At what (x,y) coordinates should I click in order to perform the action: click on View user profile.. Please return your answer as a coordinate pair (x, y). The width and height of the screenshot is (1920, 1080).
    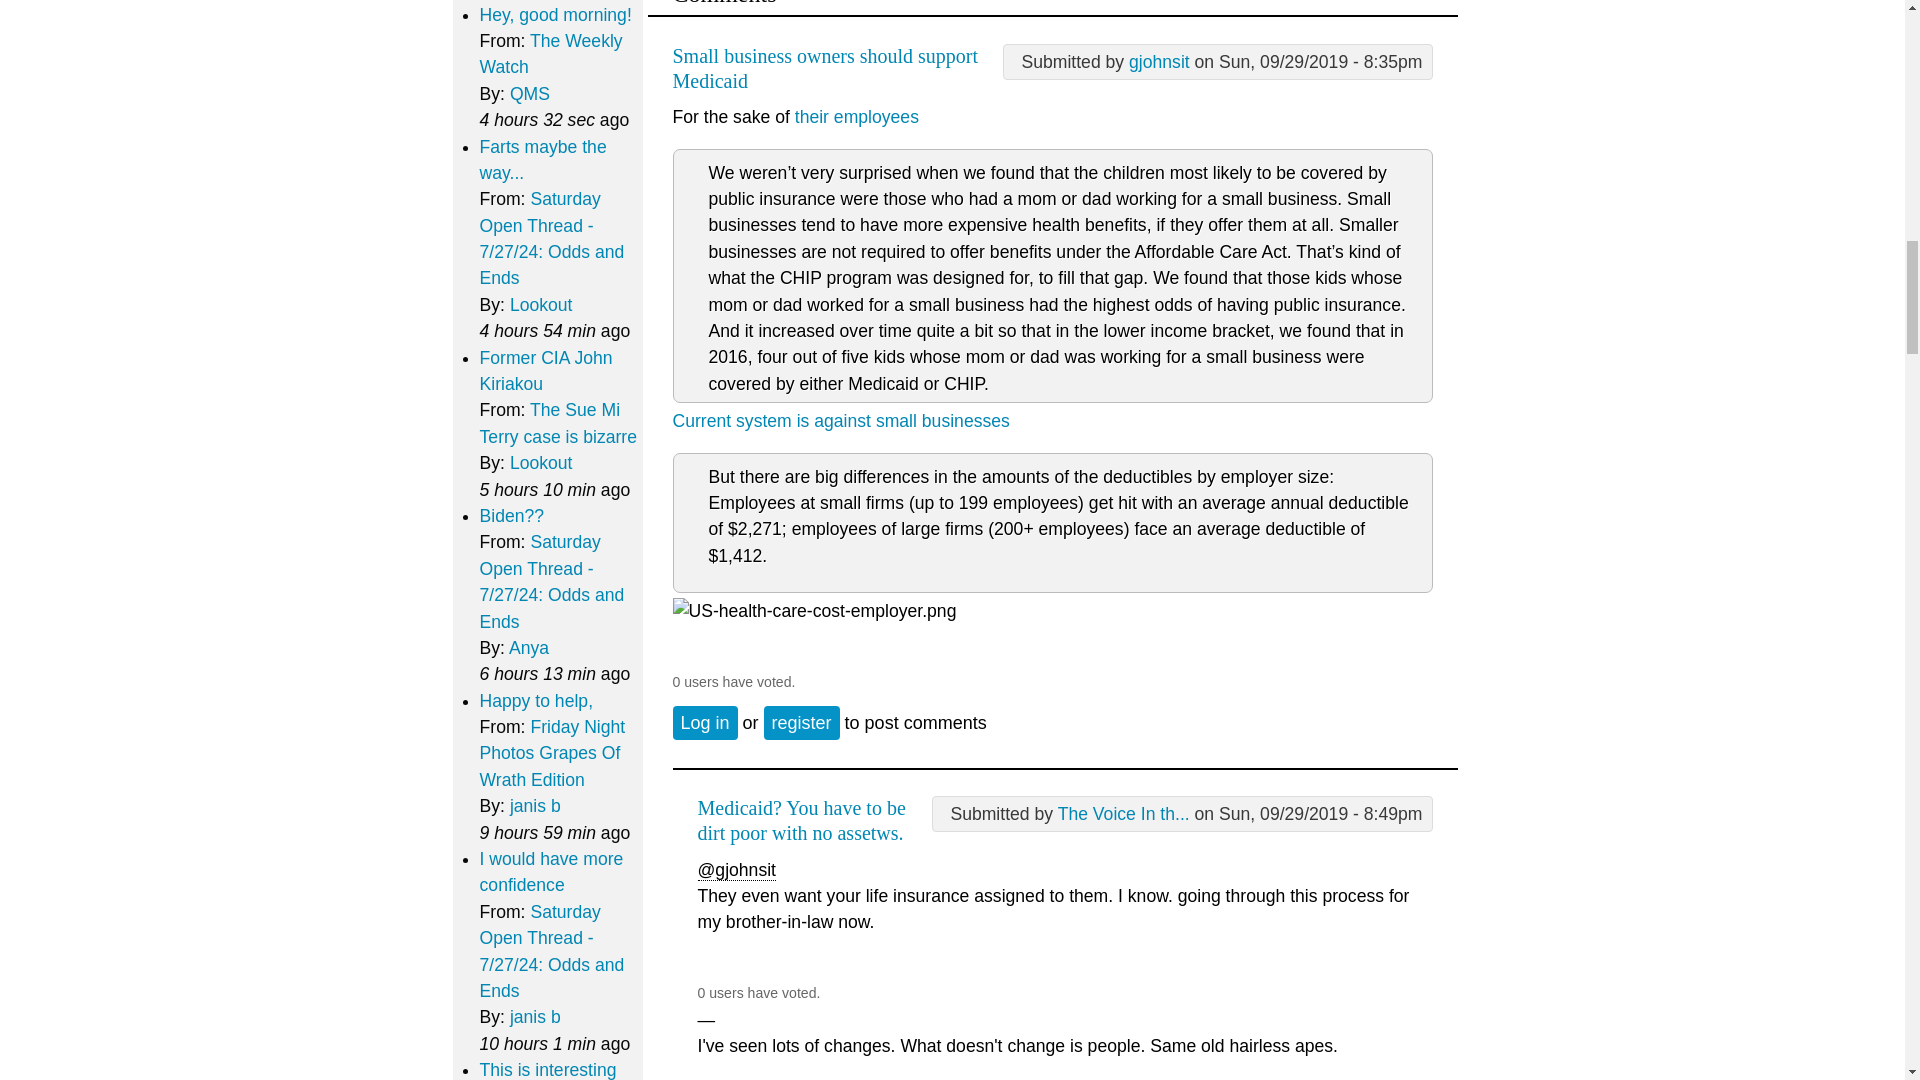
    Looking at the image, I should click on (1124, 814).